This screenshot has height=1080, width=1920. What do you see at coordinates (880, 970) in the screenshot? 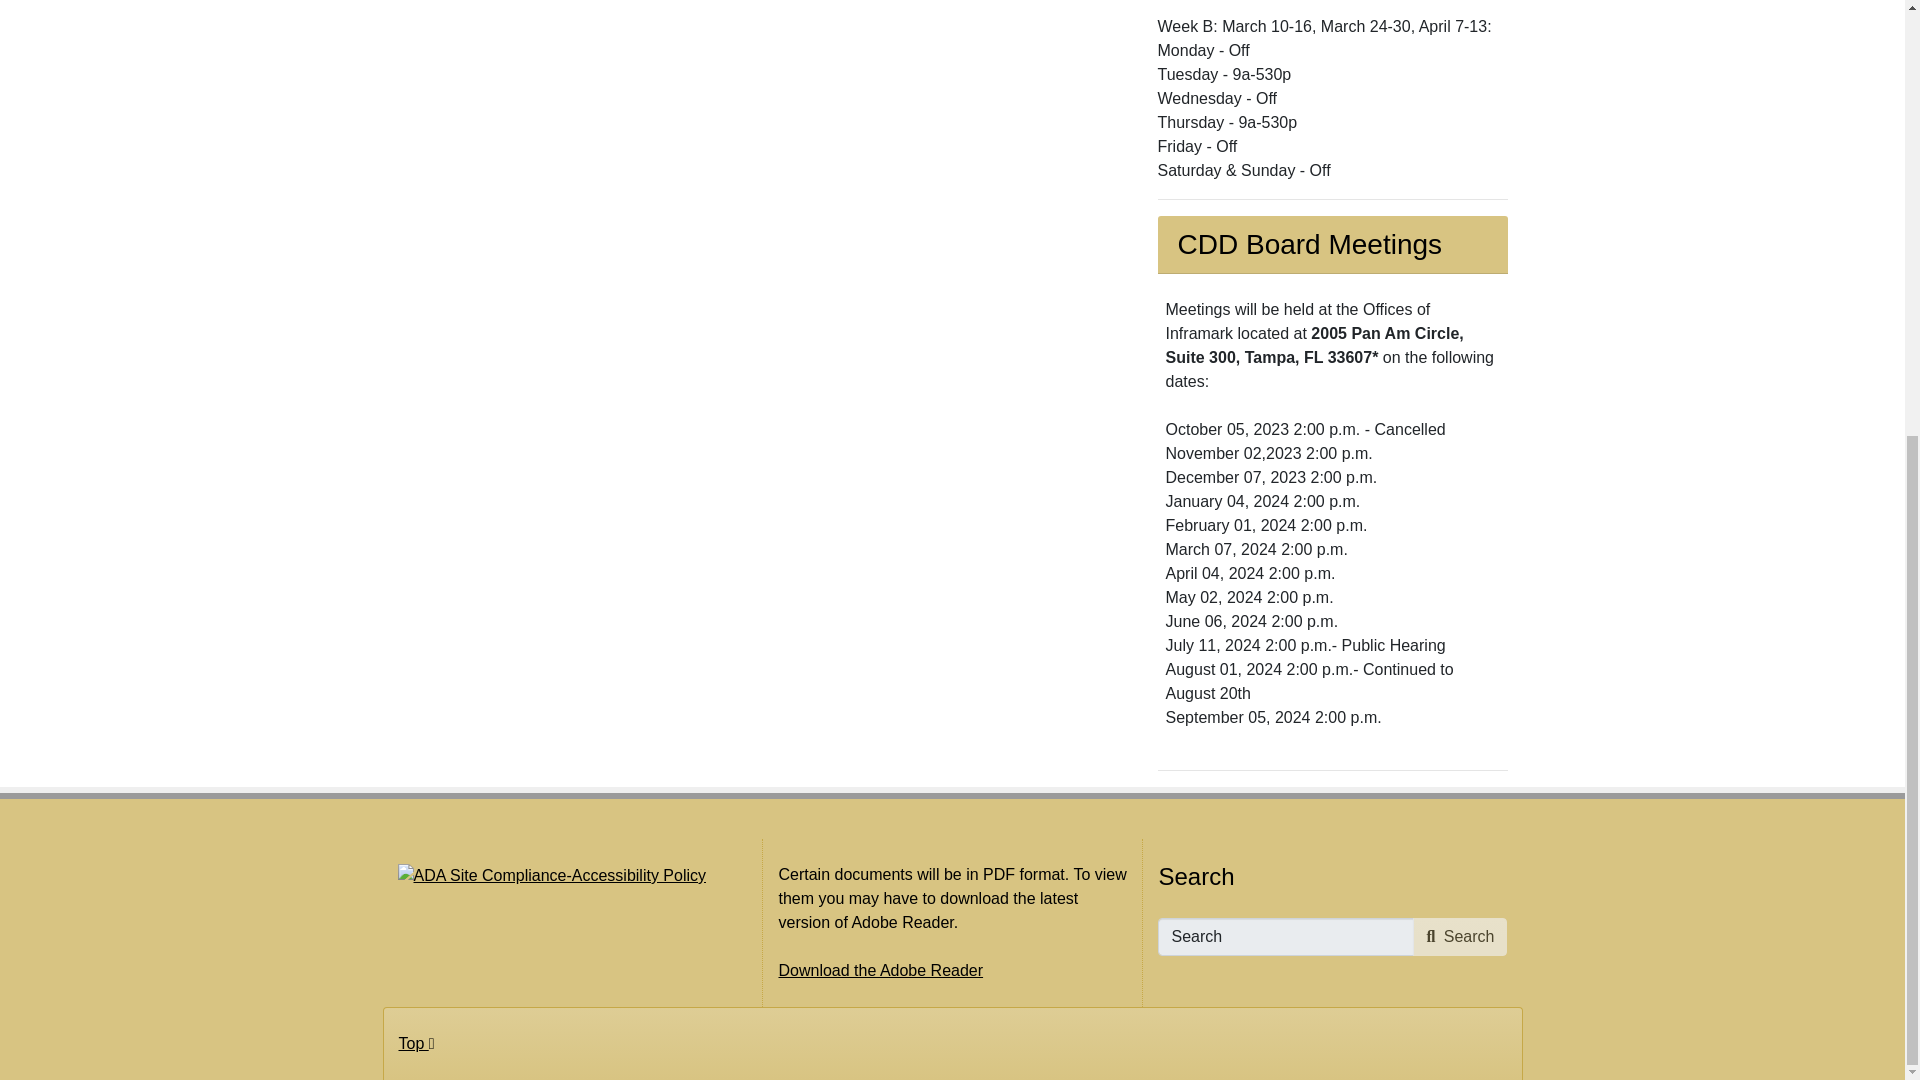
I see `Download the Adobe Reader` at bounding box center [880, 970].